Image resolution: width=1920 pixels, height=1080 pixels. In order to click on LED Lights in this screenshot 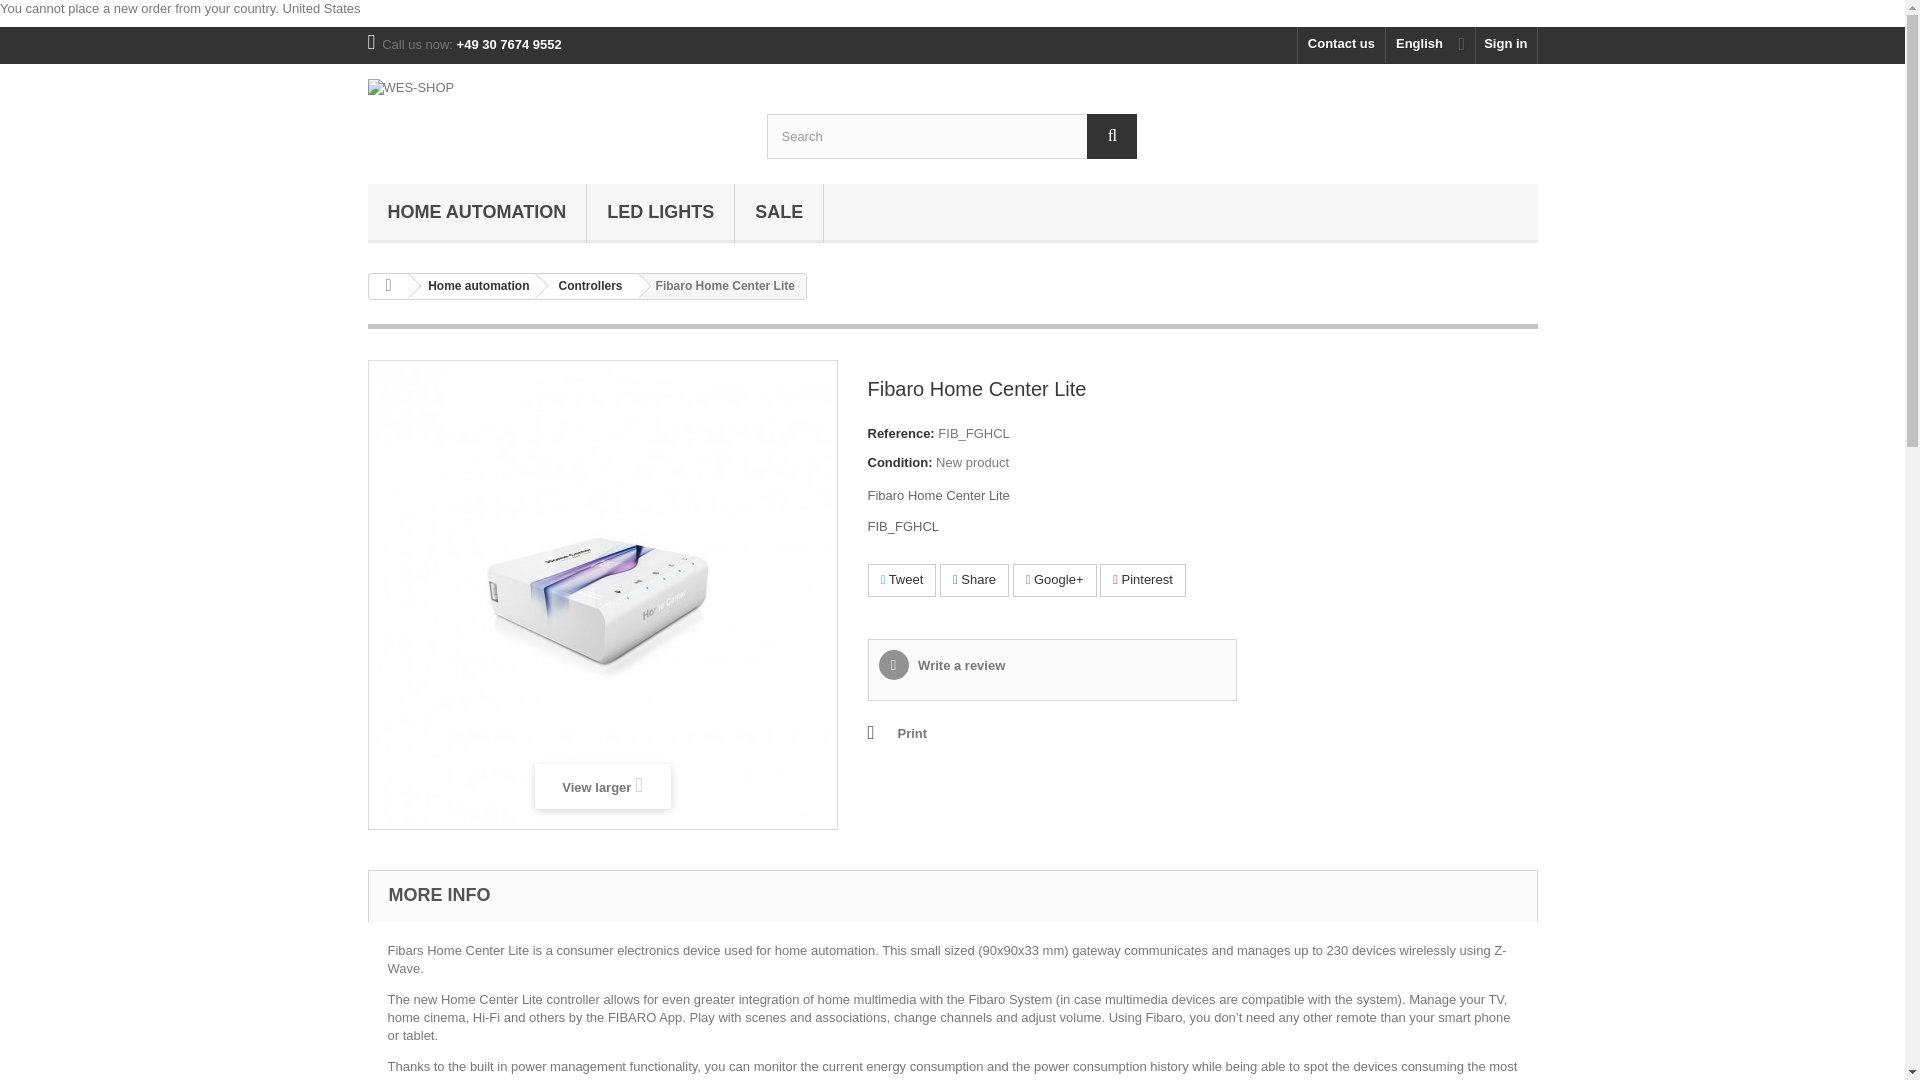, I will do `click(660, 213)`.